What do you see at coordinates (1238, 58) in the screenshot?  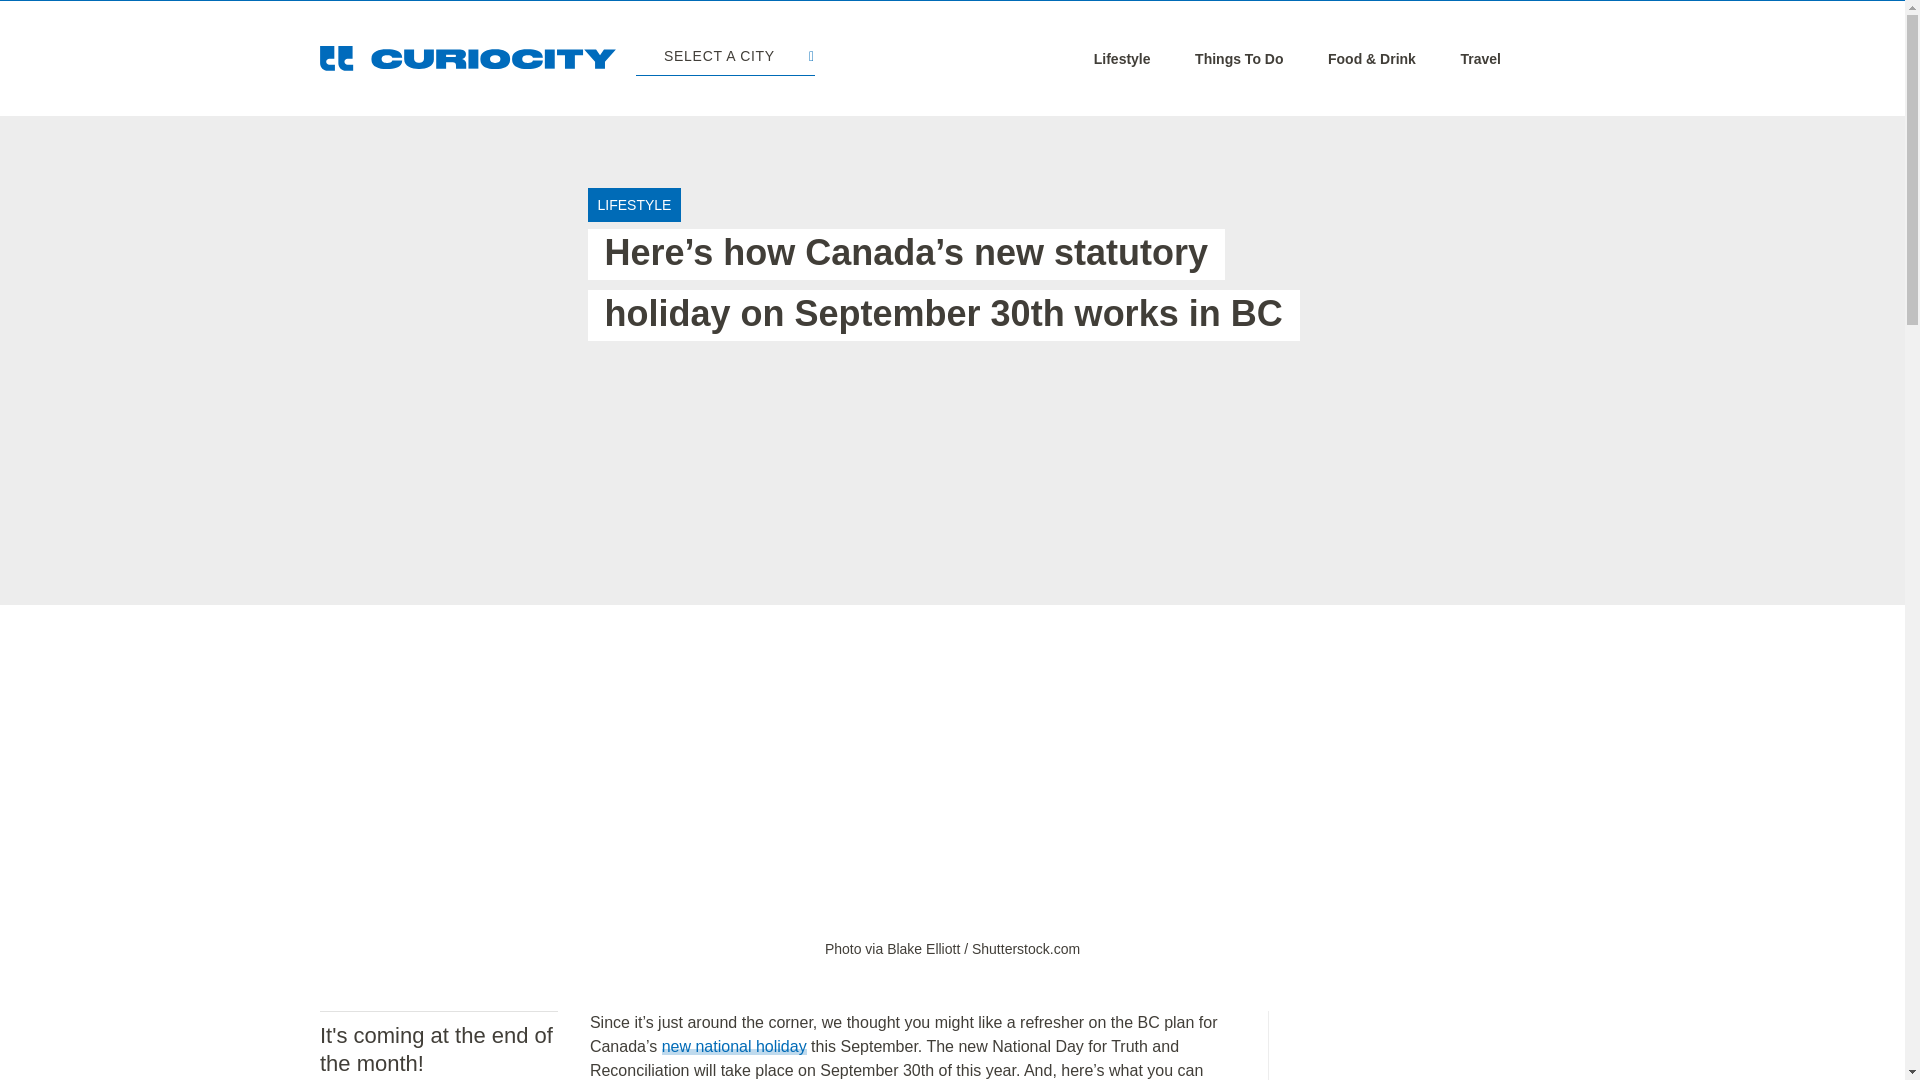 I see `Things To Do` at bounding box center [1238, 58].